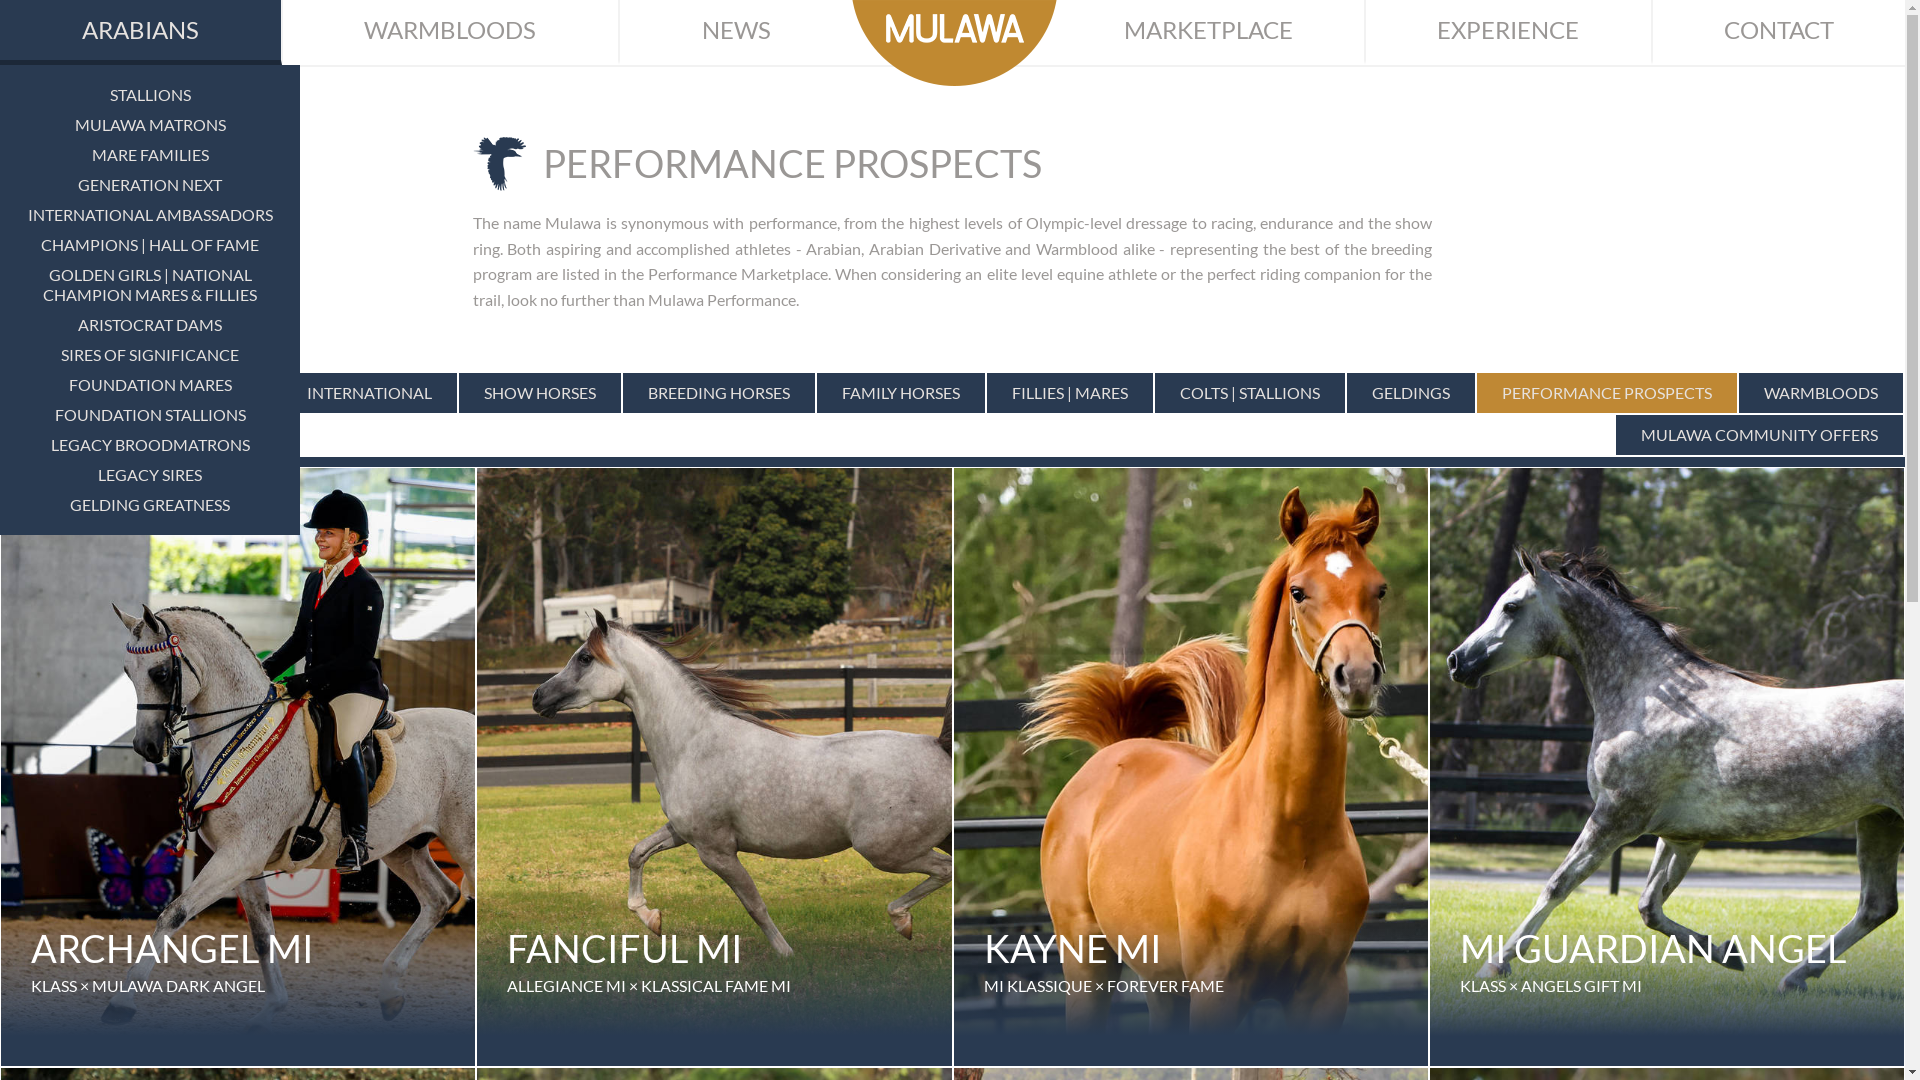 The height and width of the screenshot is (1080, 1920). I want to click on INTERNATIONAL AMBASSADORS, so click(150, 215).